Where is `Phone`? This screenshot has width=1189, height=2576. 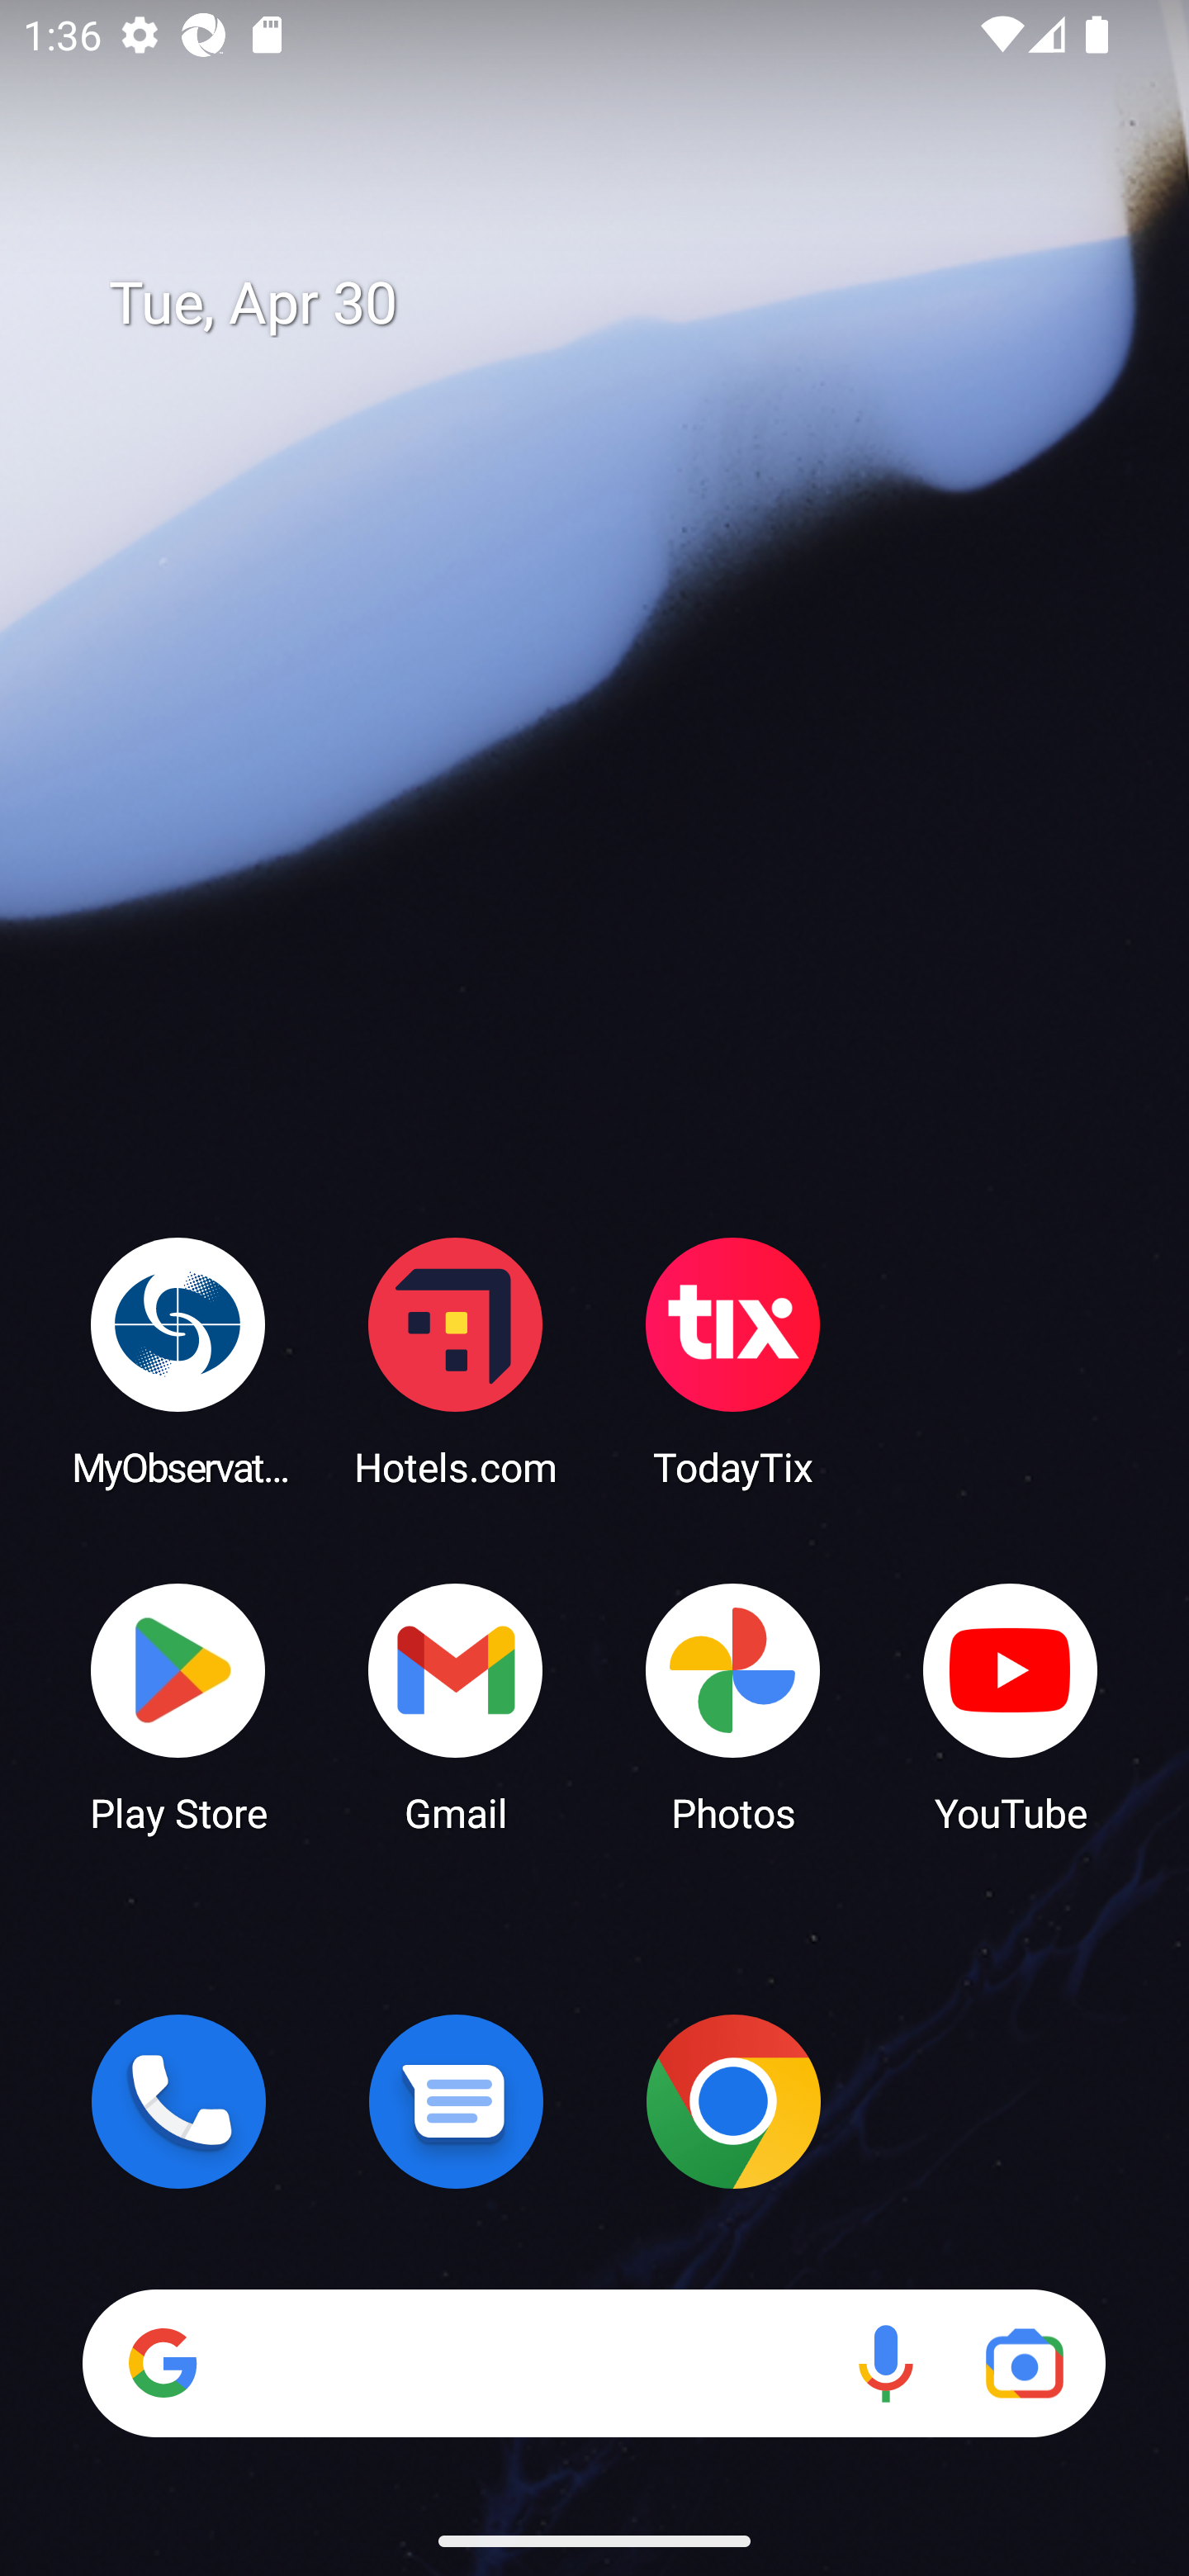 Phone is located at coordinates (178, 2101).